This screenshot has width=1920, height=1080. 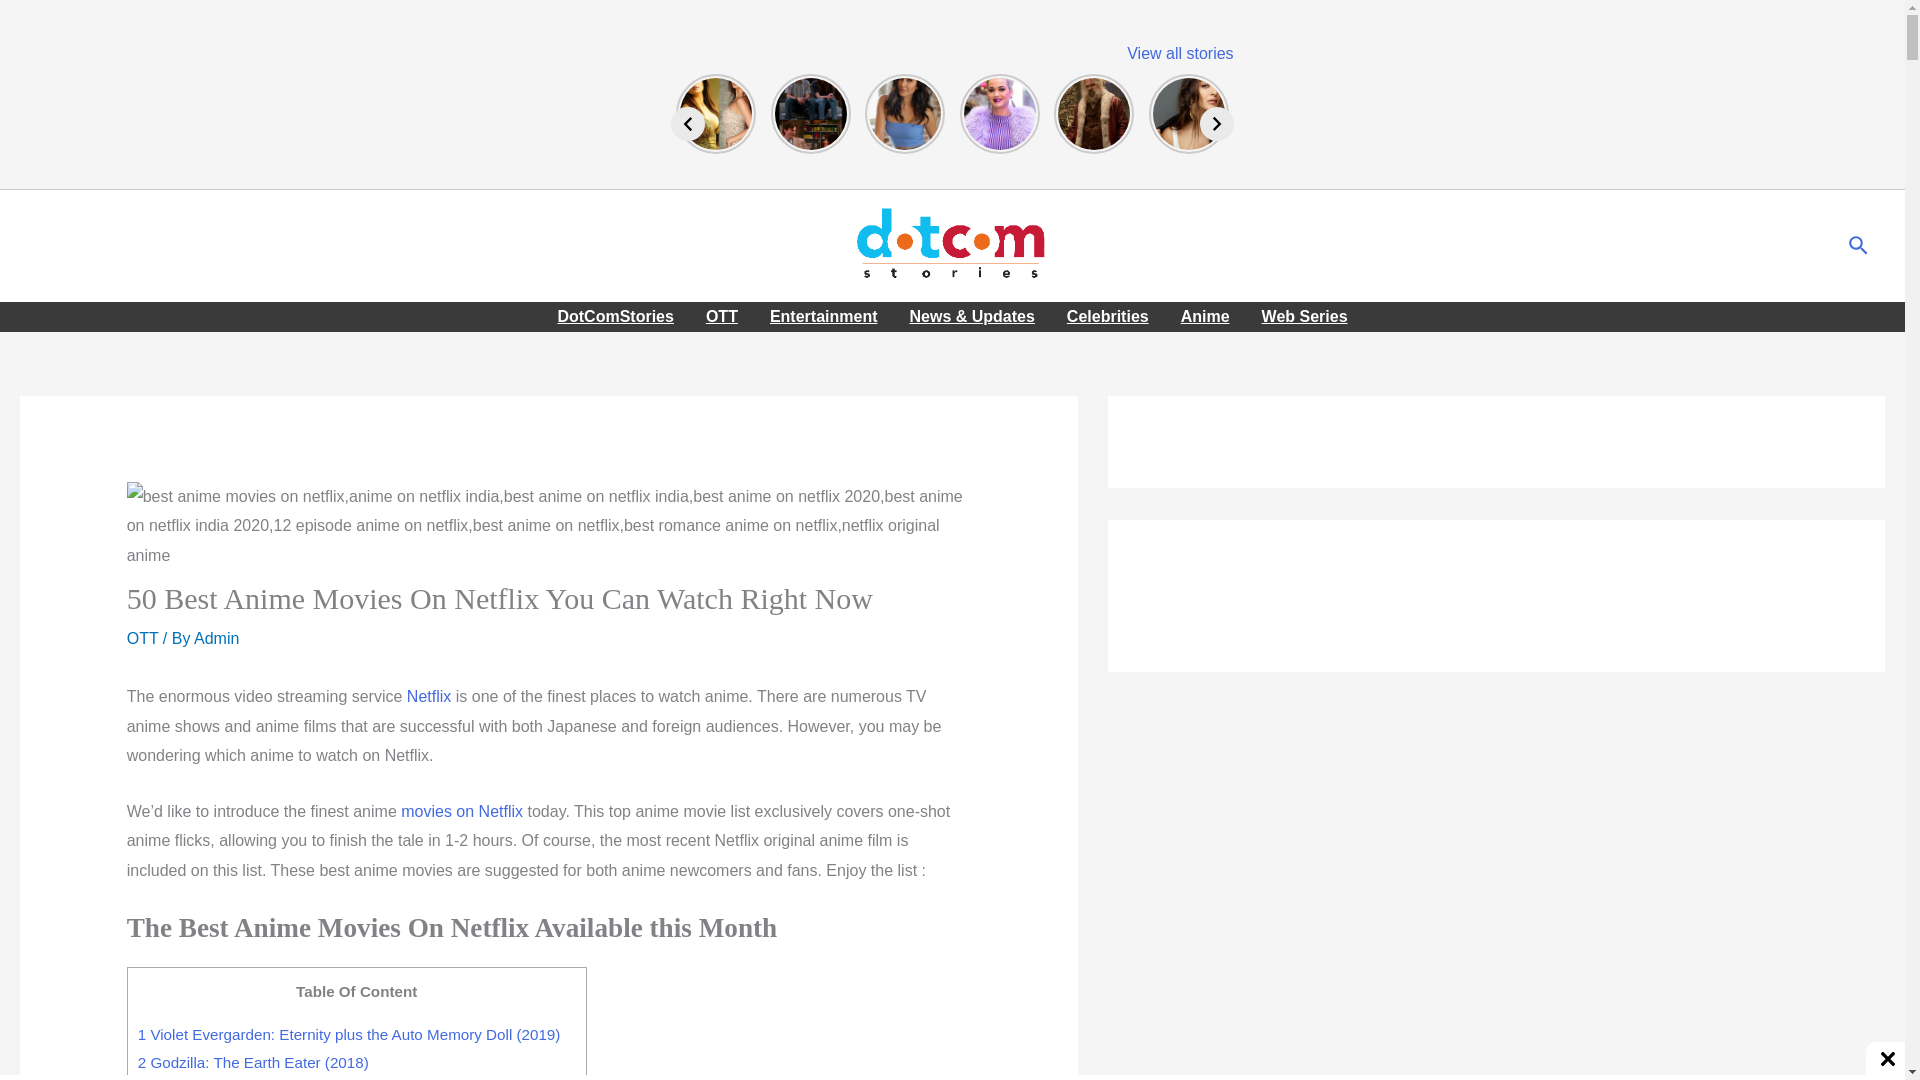 What do you see at coordinates (1180, 53) in the screenshot?
I see `View all stories` at bounding box center [1180, 53].